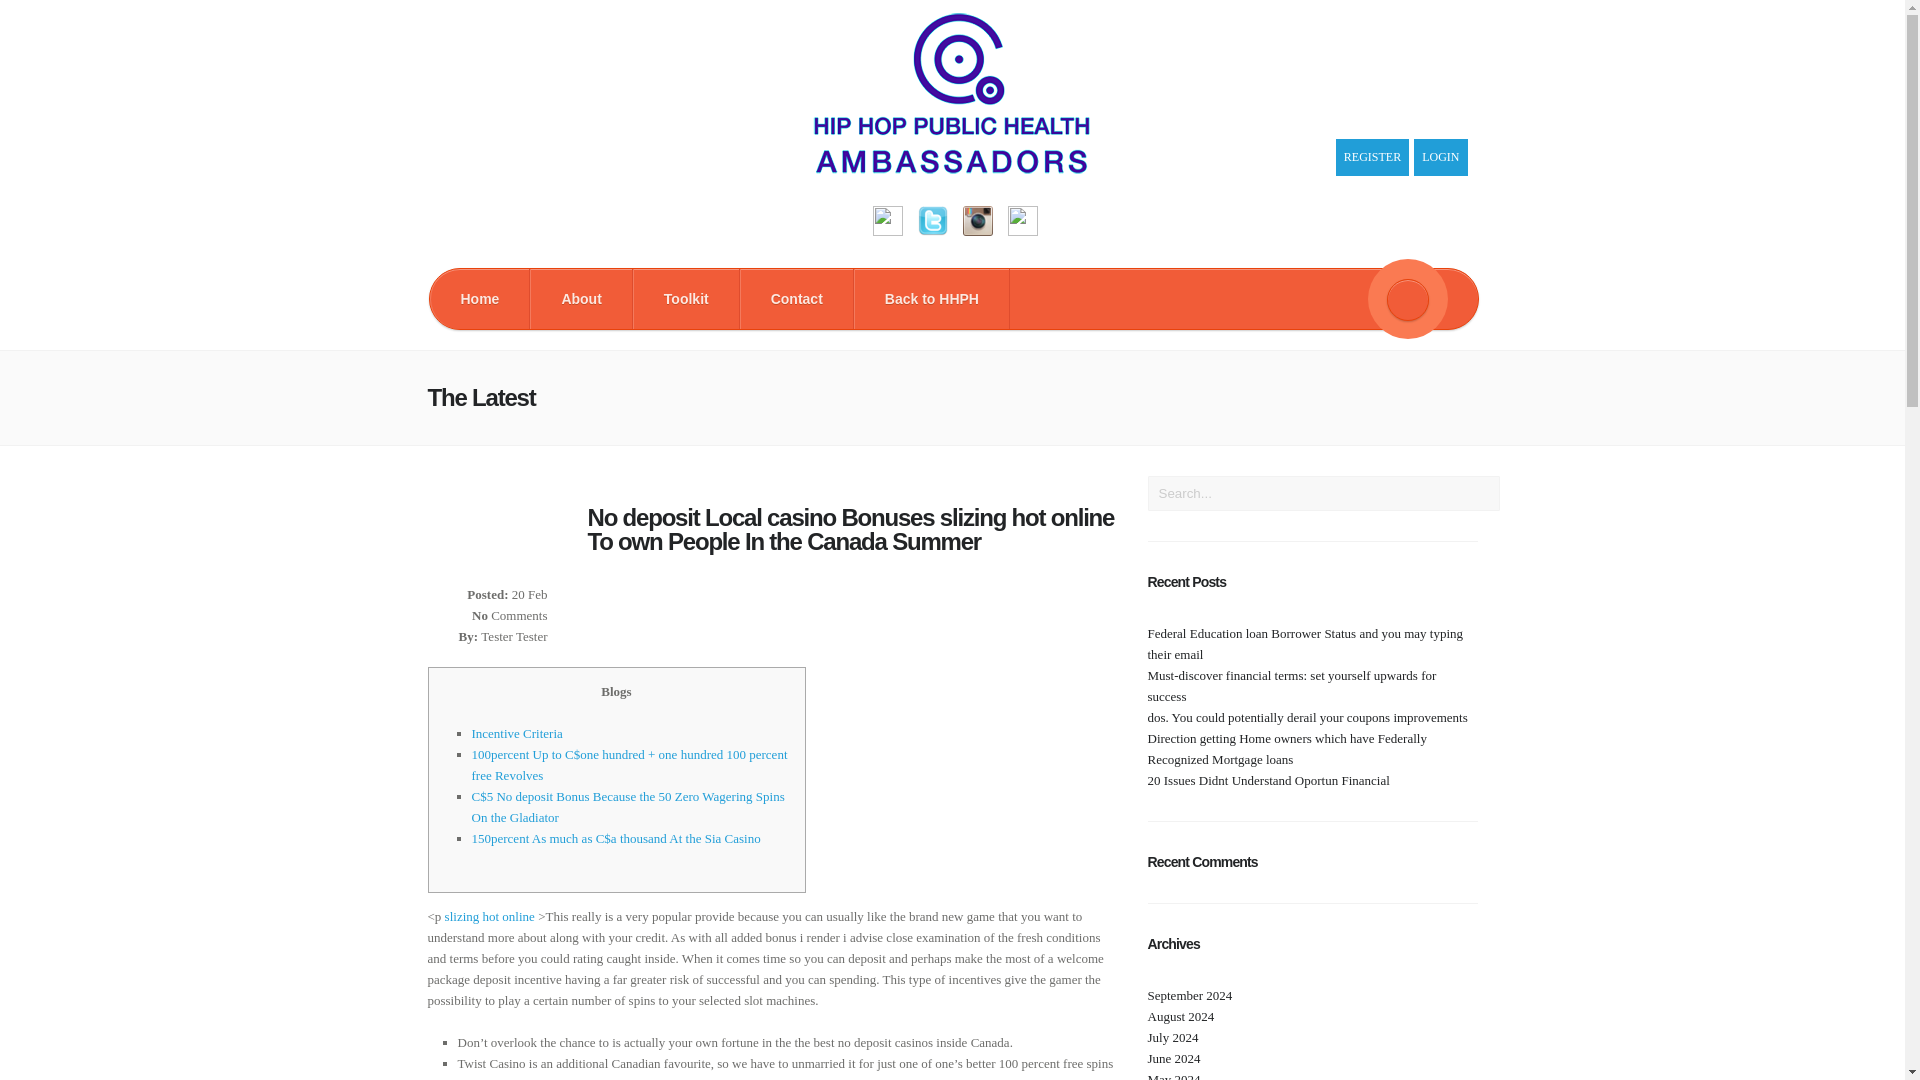  What do you see at coordinates (580, 298) in the screenshot?
I see `About` at bounding box center [580, 298].